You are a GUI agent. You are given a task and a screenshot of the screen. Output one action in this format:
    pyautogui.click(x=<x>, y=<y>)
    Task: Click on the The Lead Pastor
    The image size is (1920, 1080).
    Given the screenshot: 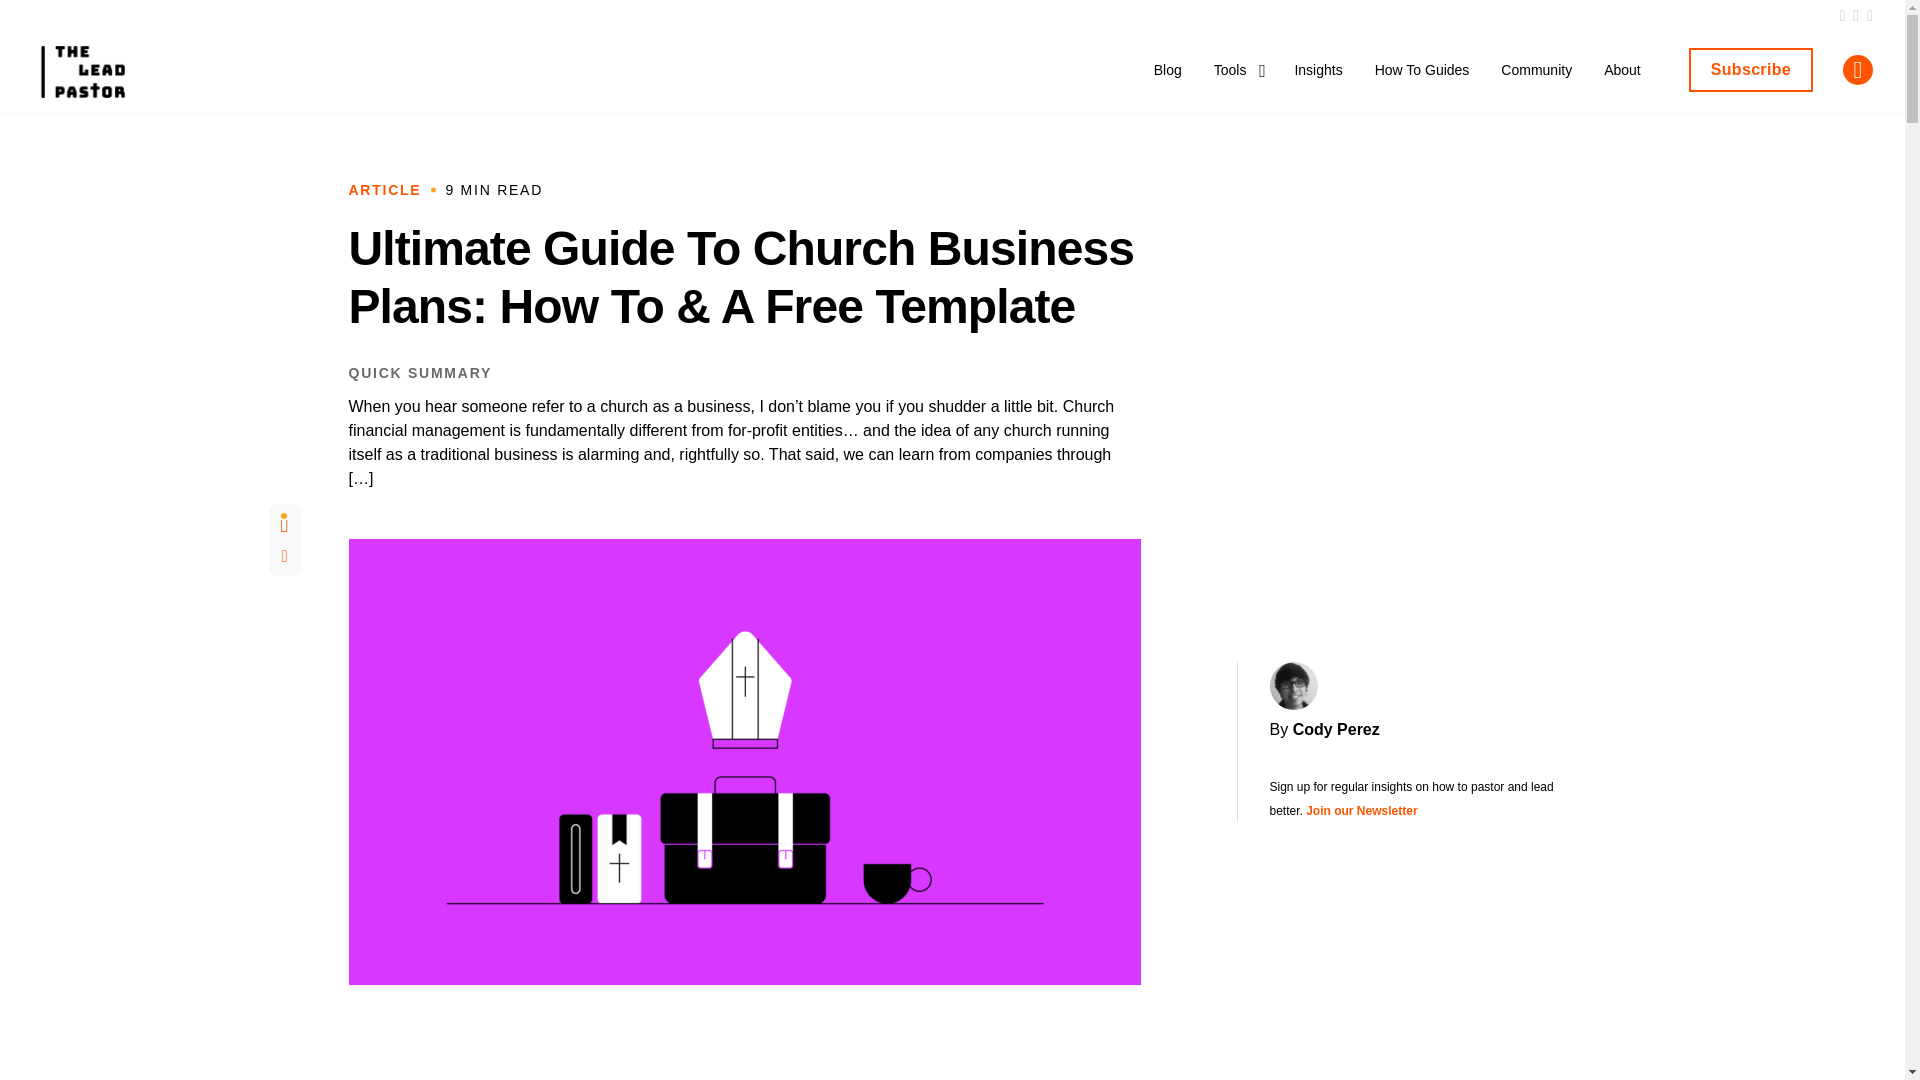 What is the action you would take?
    pyautogui.click(x=78, y=74)
    